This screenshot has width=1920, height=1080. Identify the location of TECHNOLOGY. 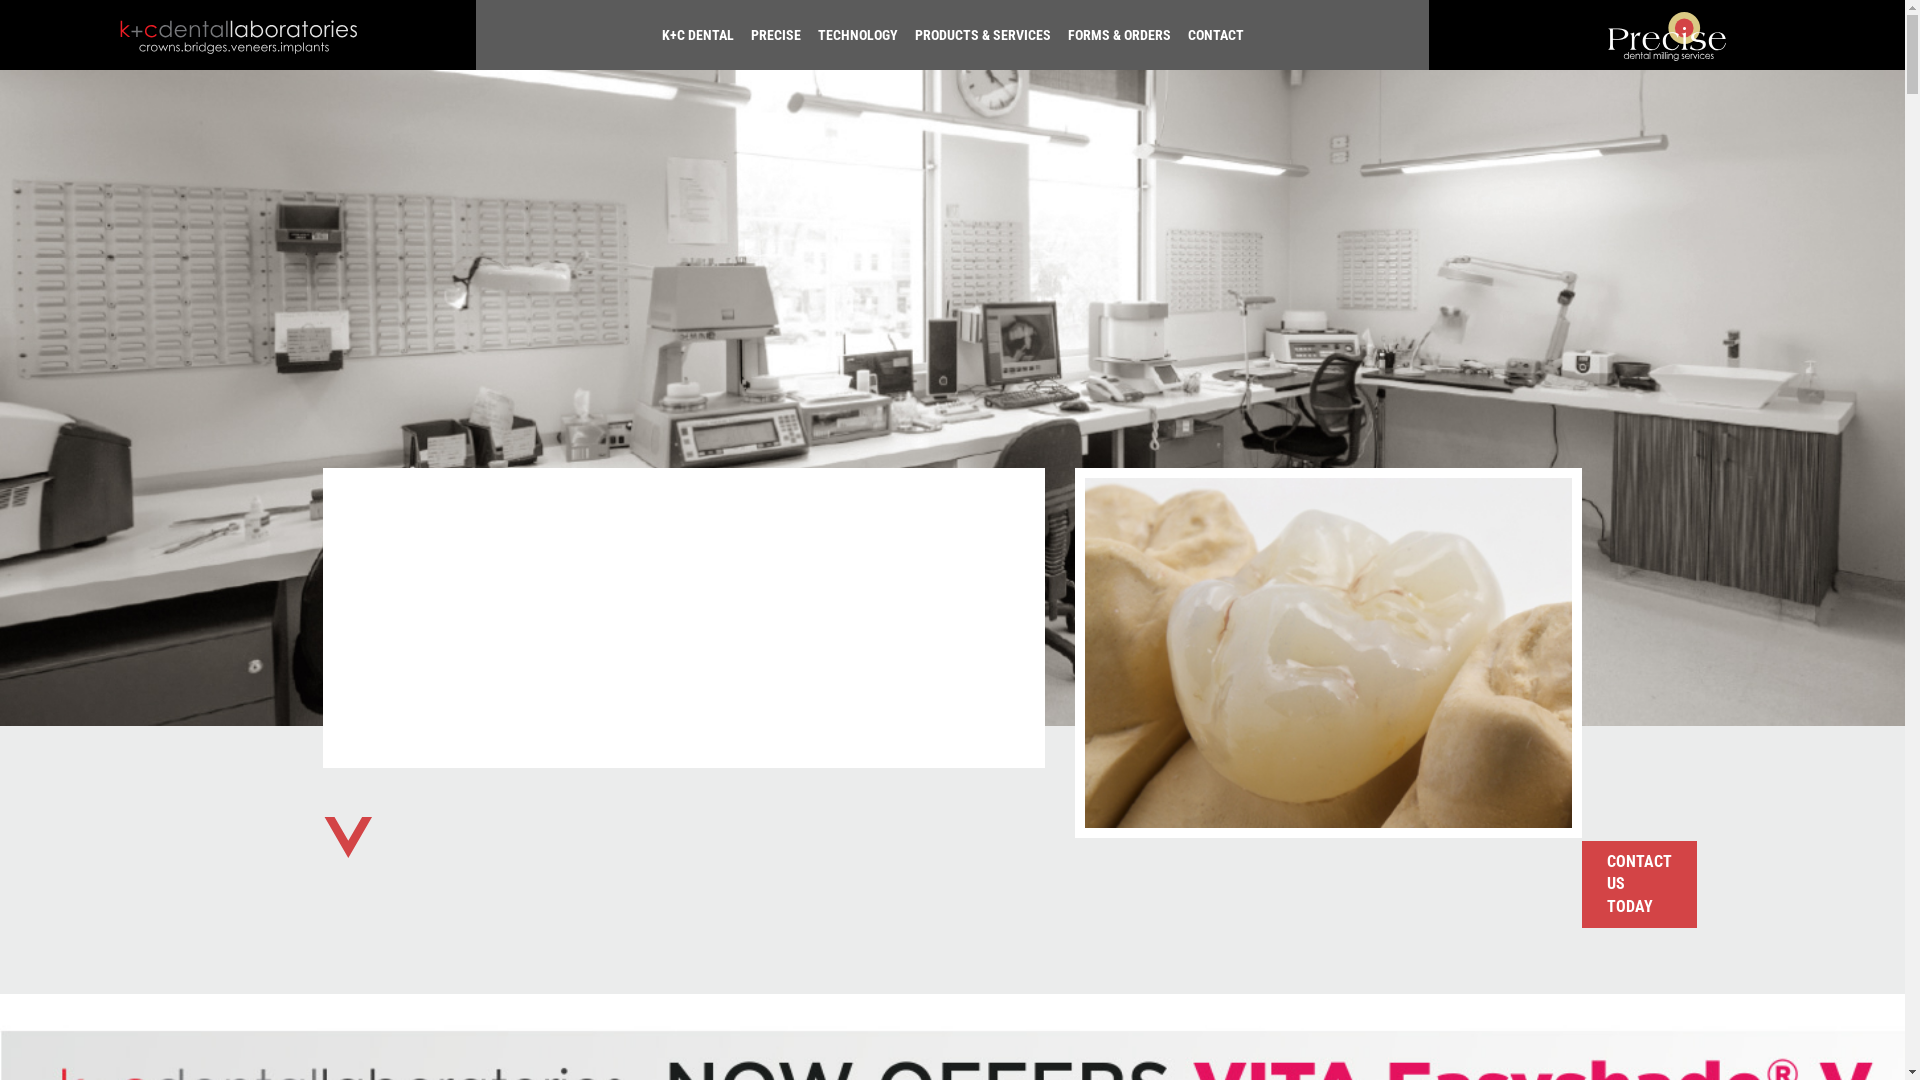
(857, 35).